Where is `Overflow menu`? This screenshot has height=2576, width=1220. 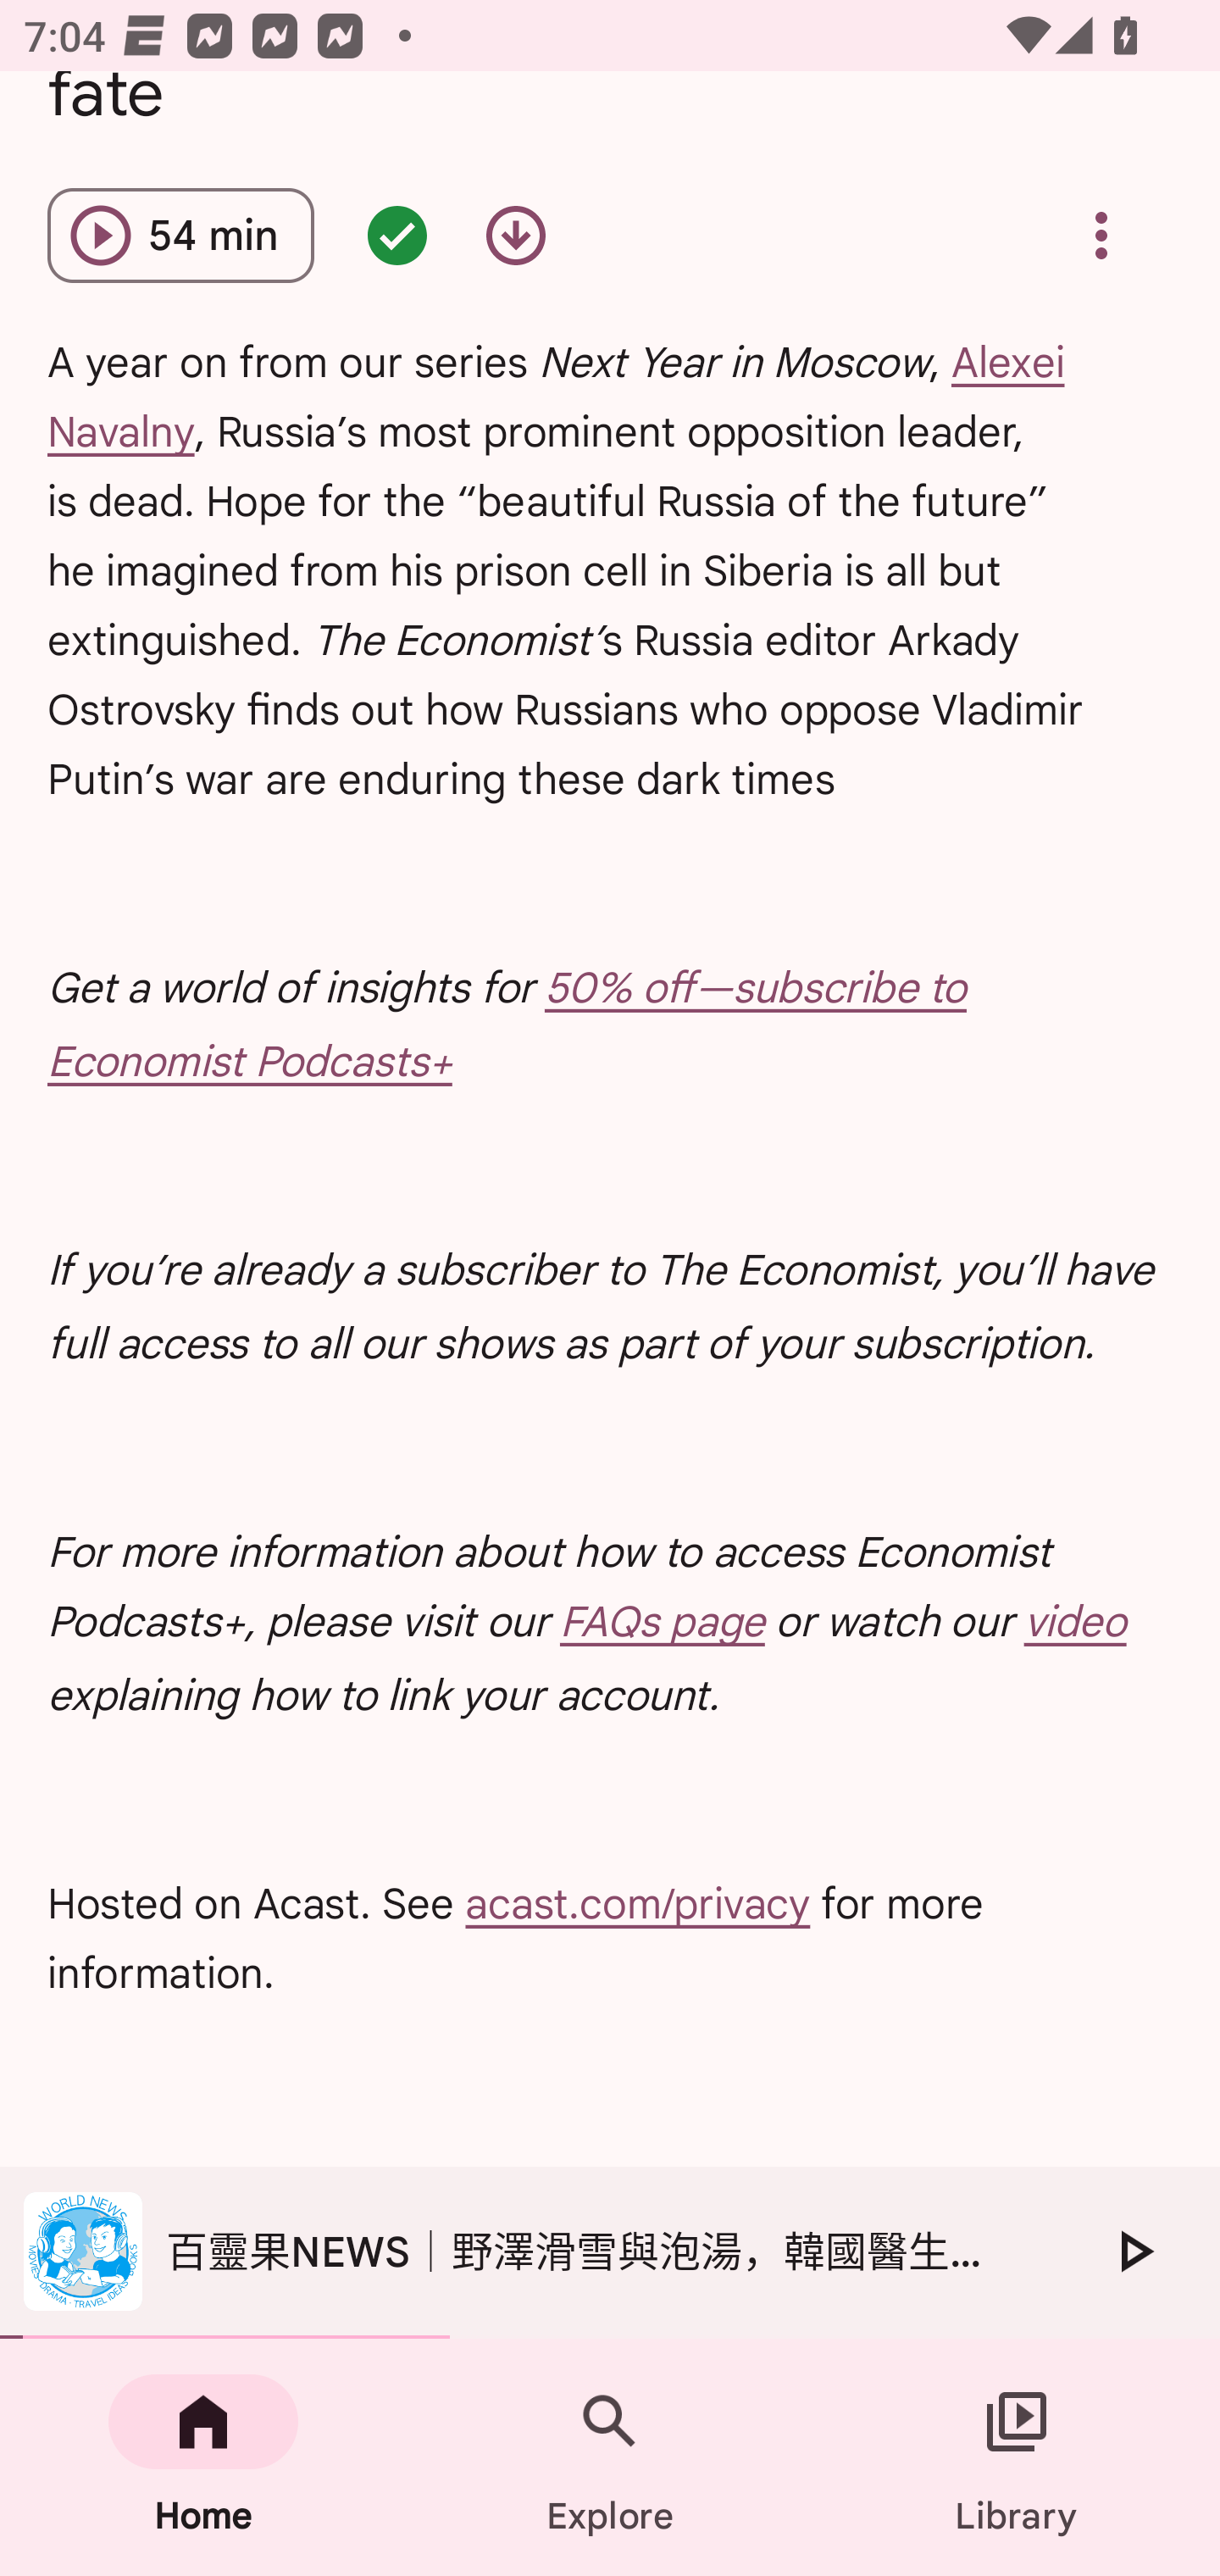 Overflow menu is located at coordinates (1101, 236).